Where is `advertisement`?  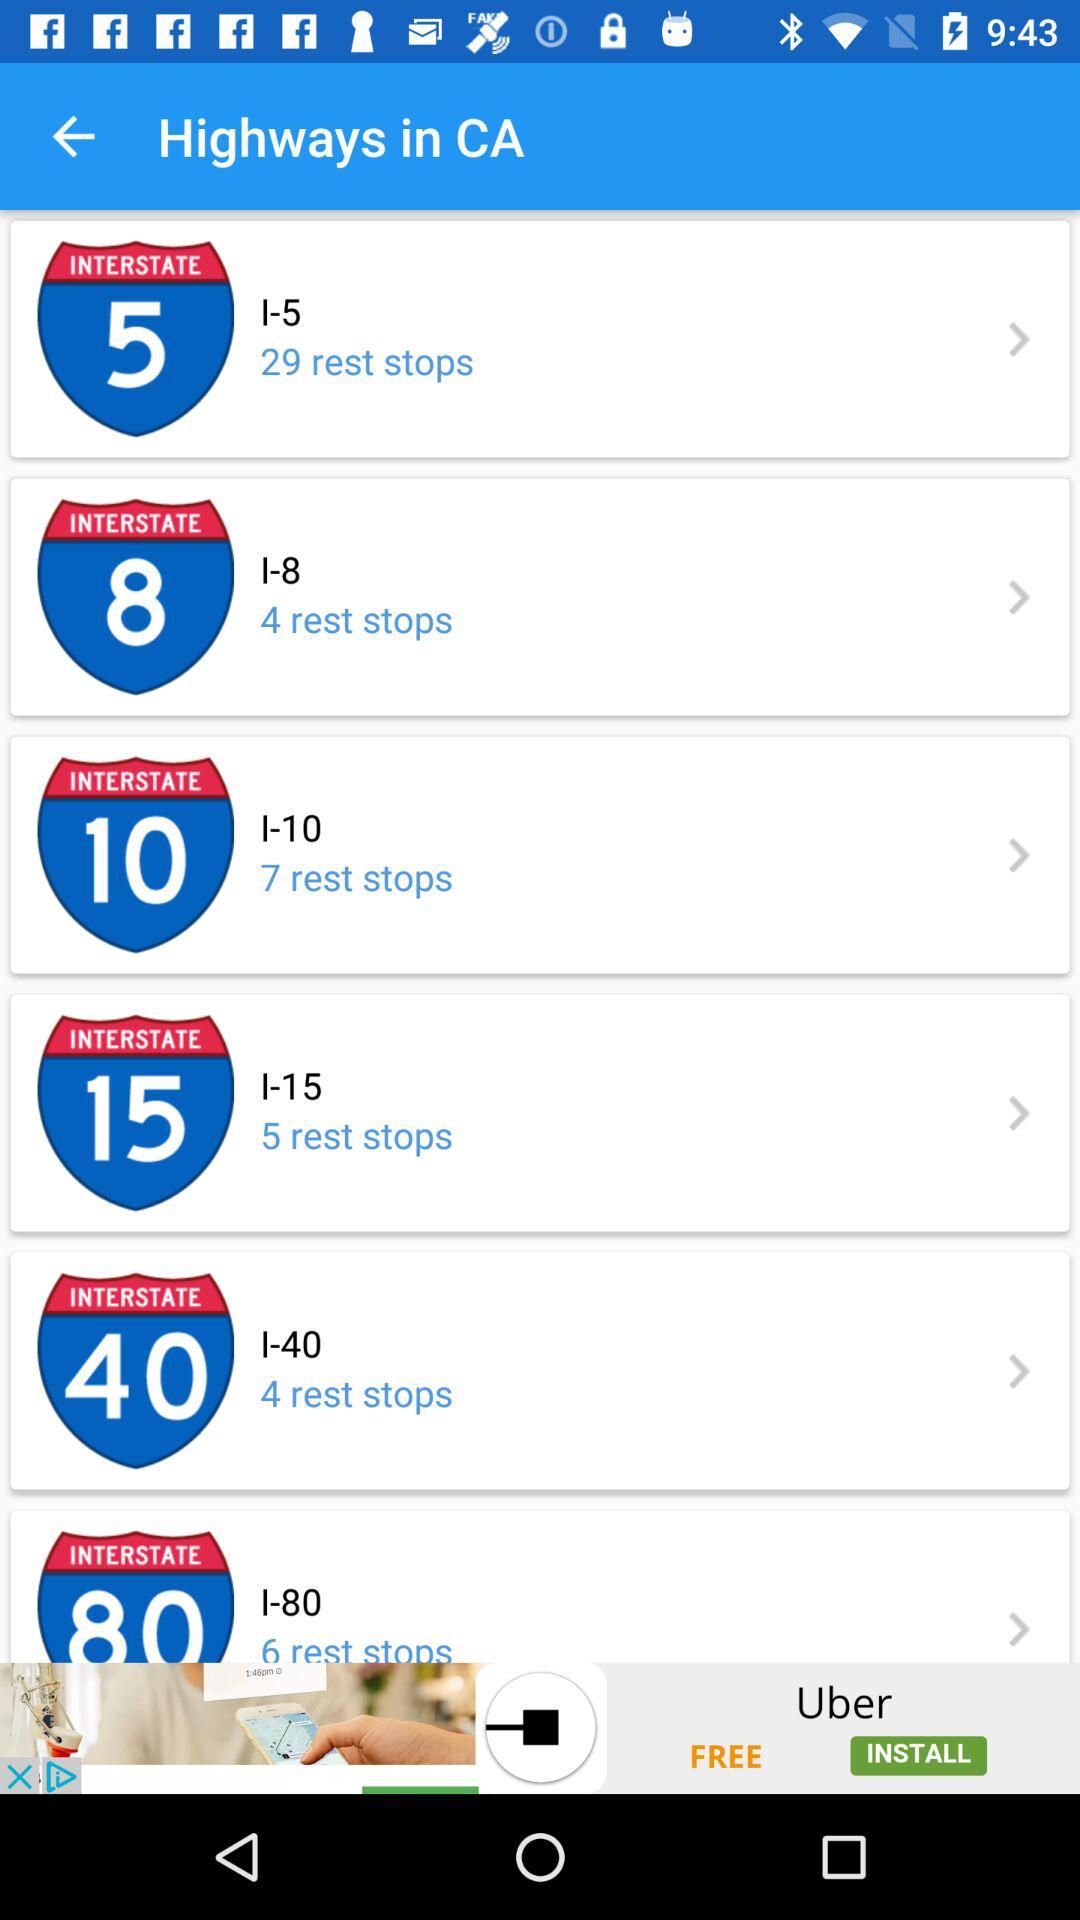 advertisement is located at coordinates (540, 1728).